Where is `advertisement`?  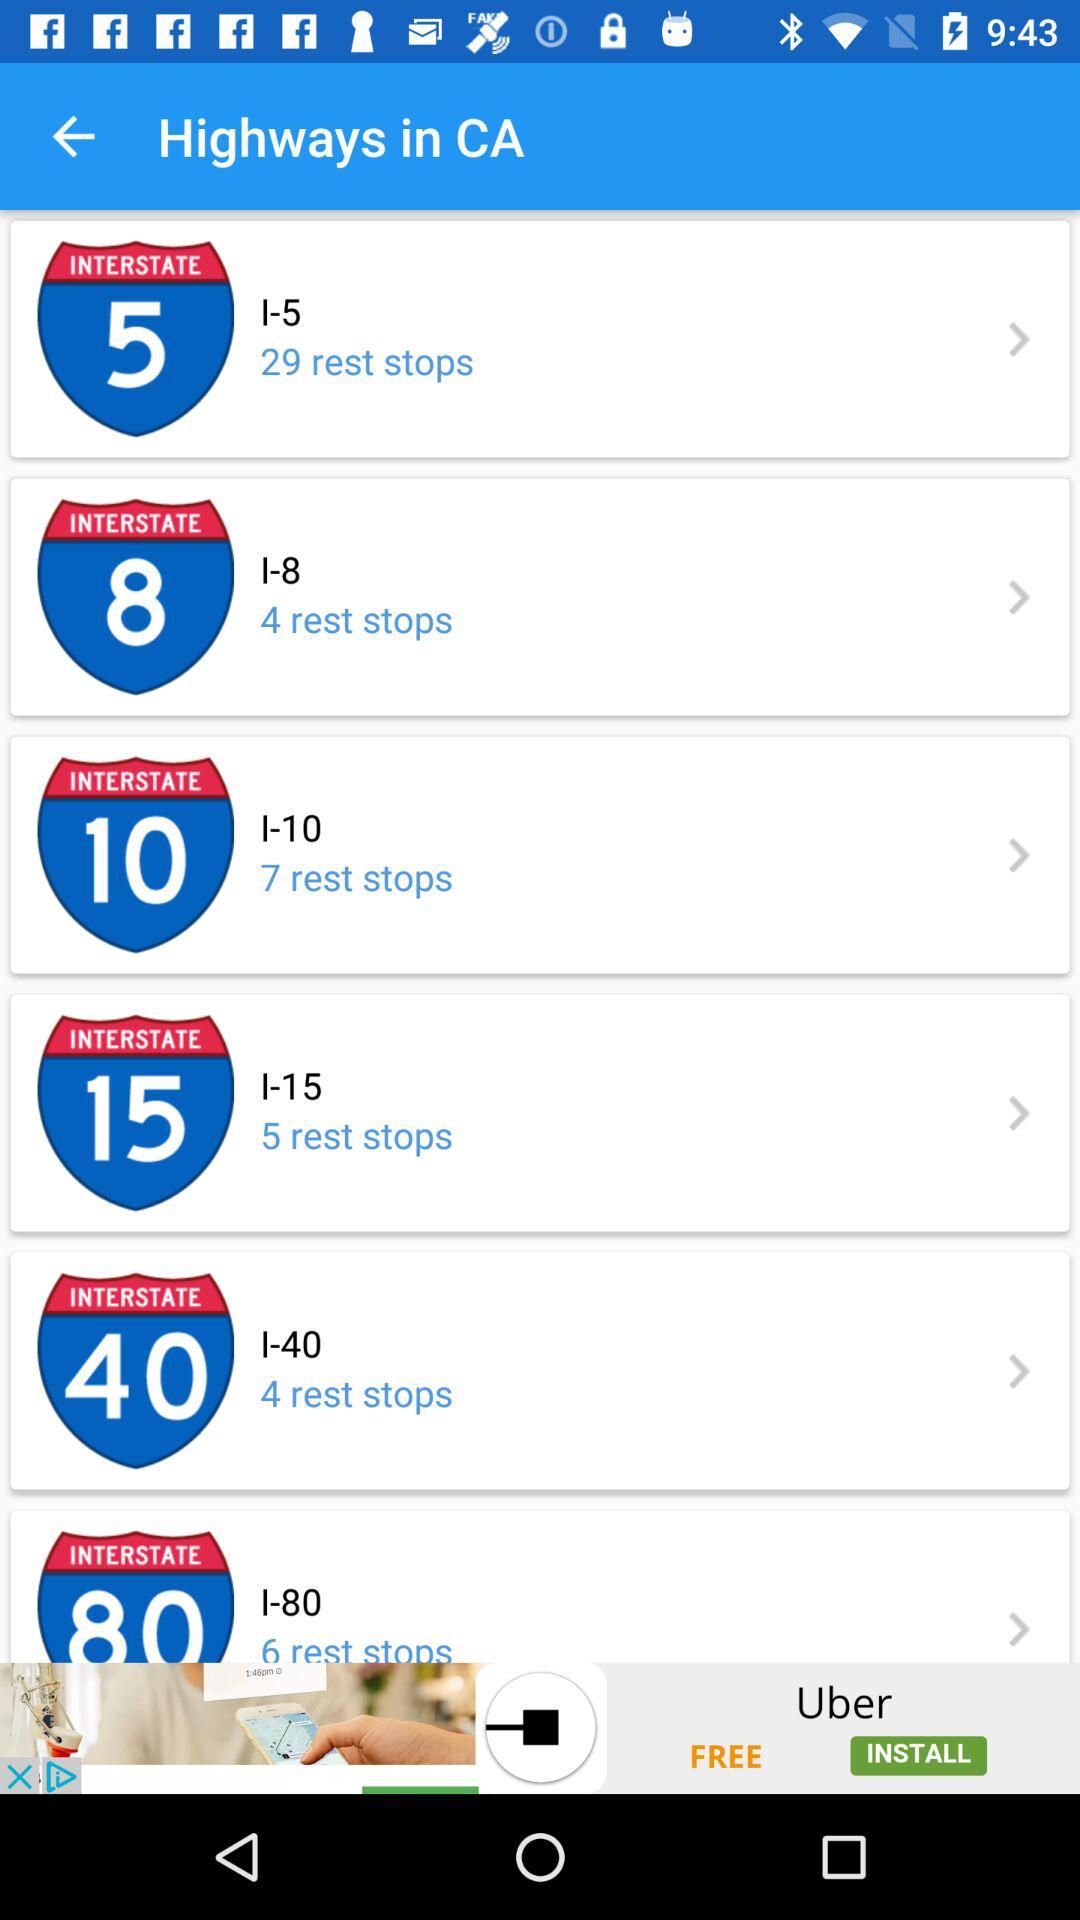 advertisement is located at coordinates (540, 1728).